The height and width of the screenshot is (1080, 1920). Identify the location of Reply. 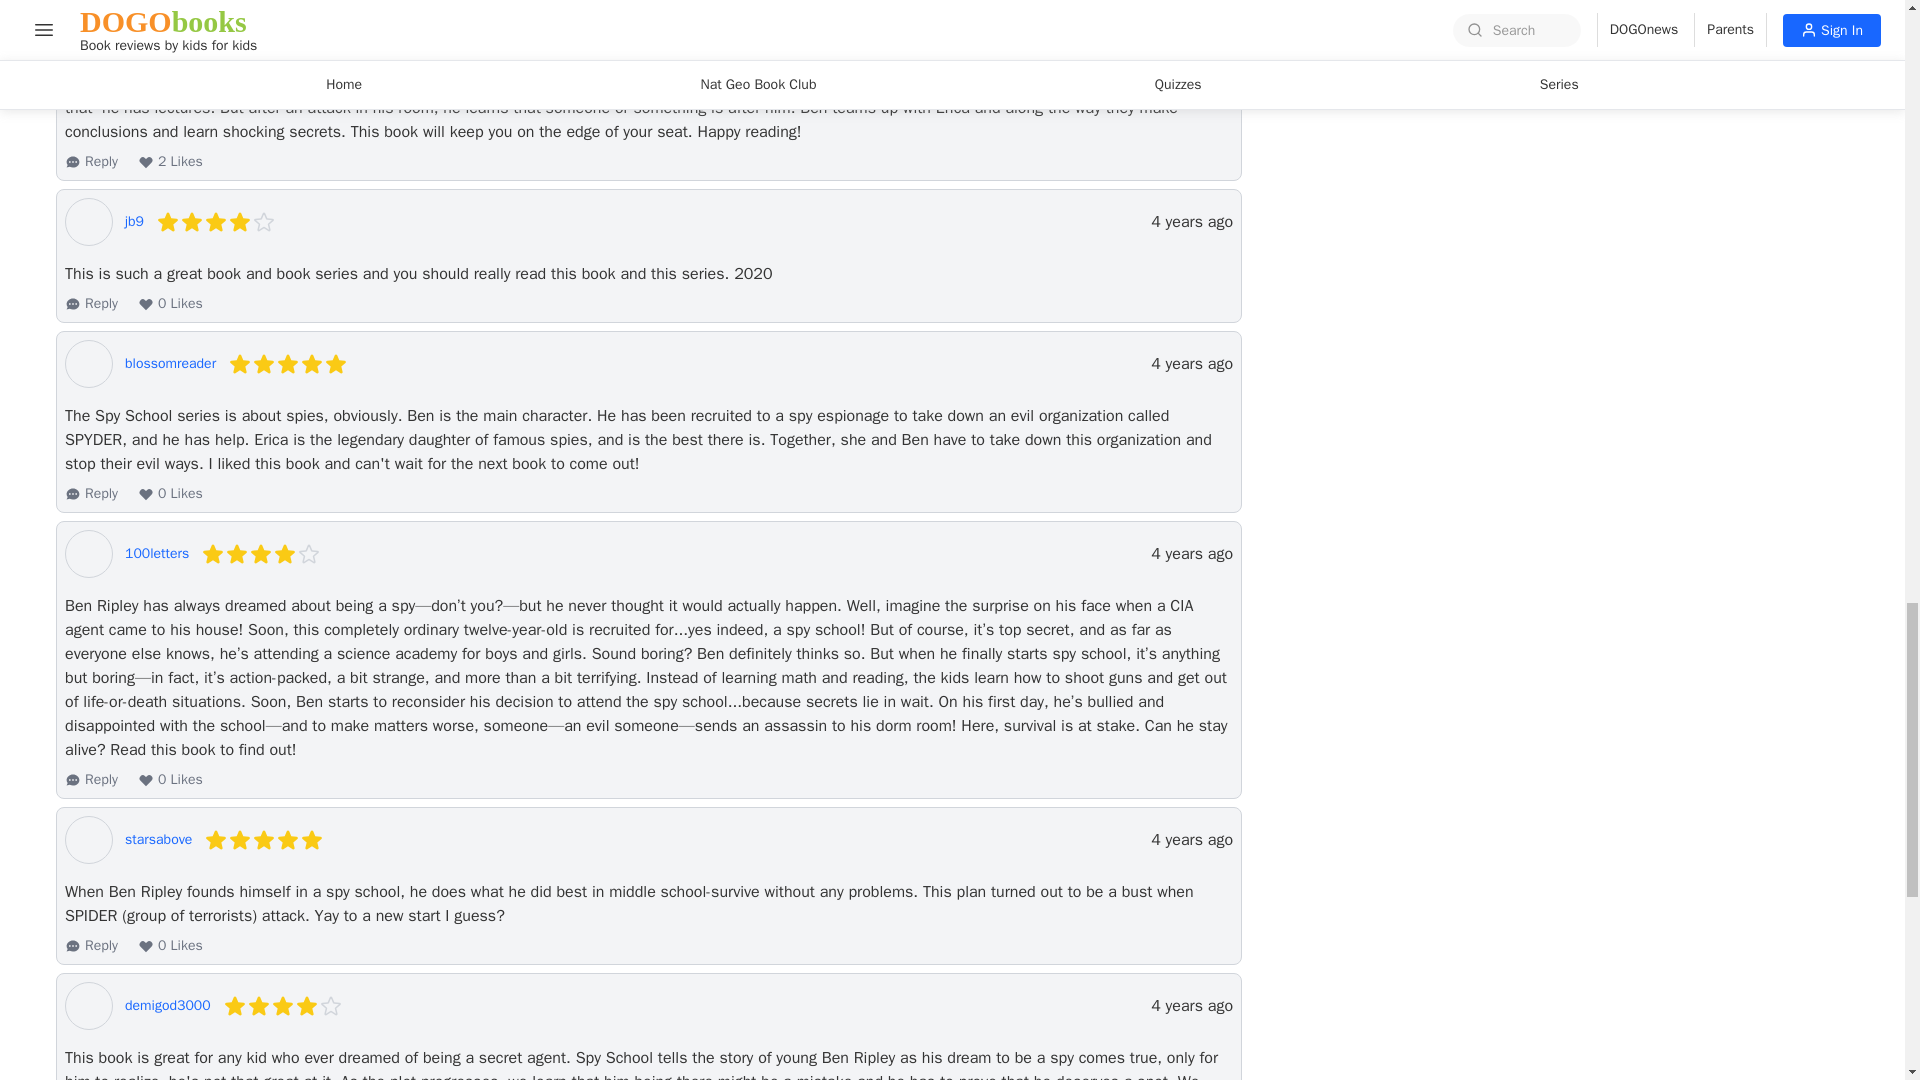
(91, 162).